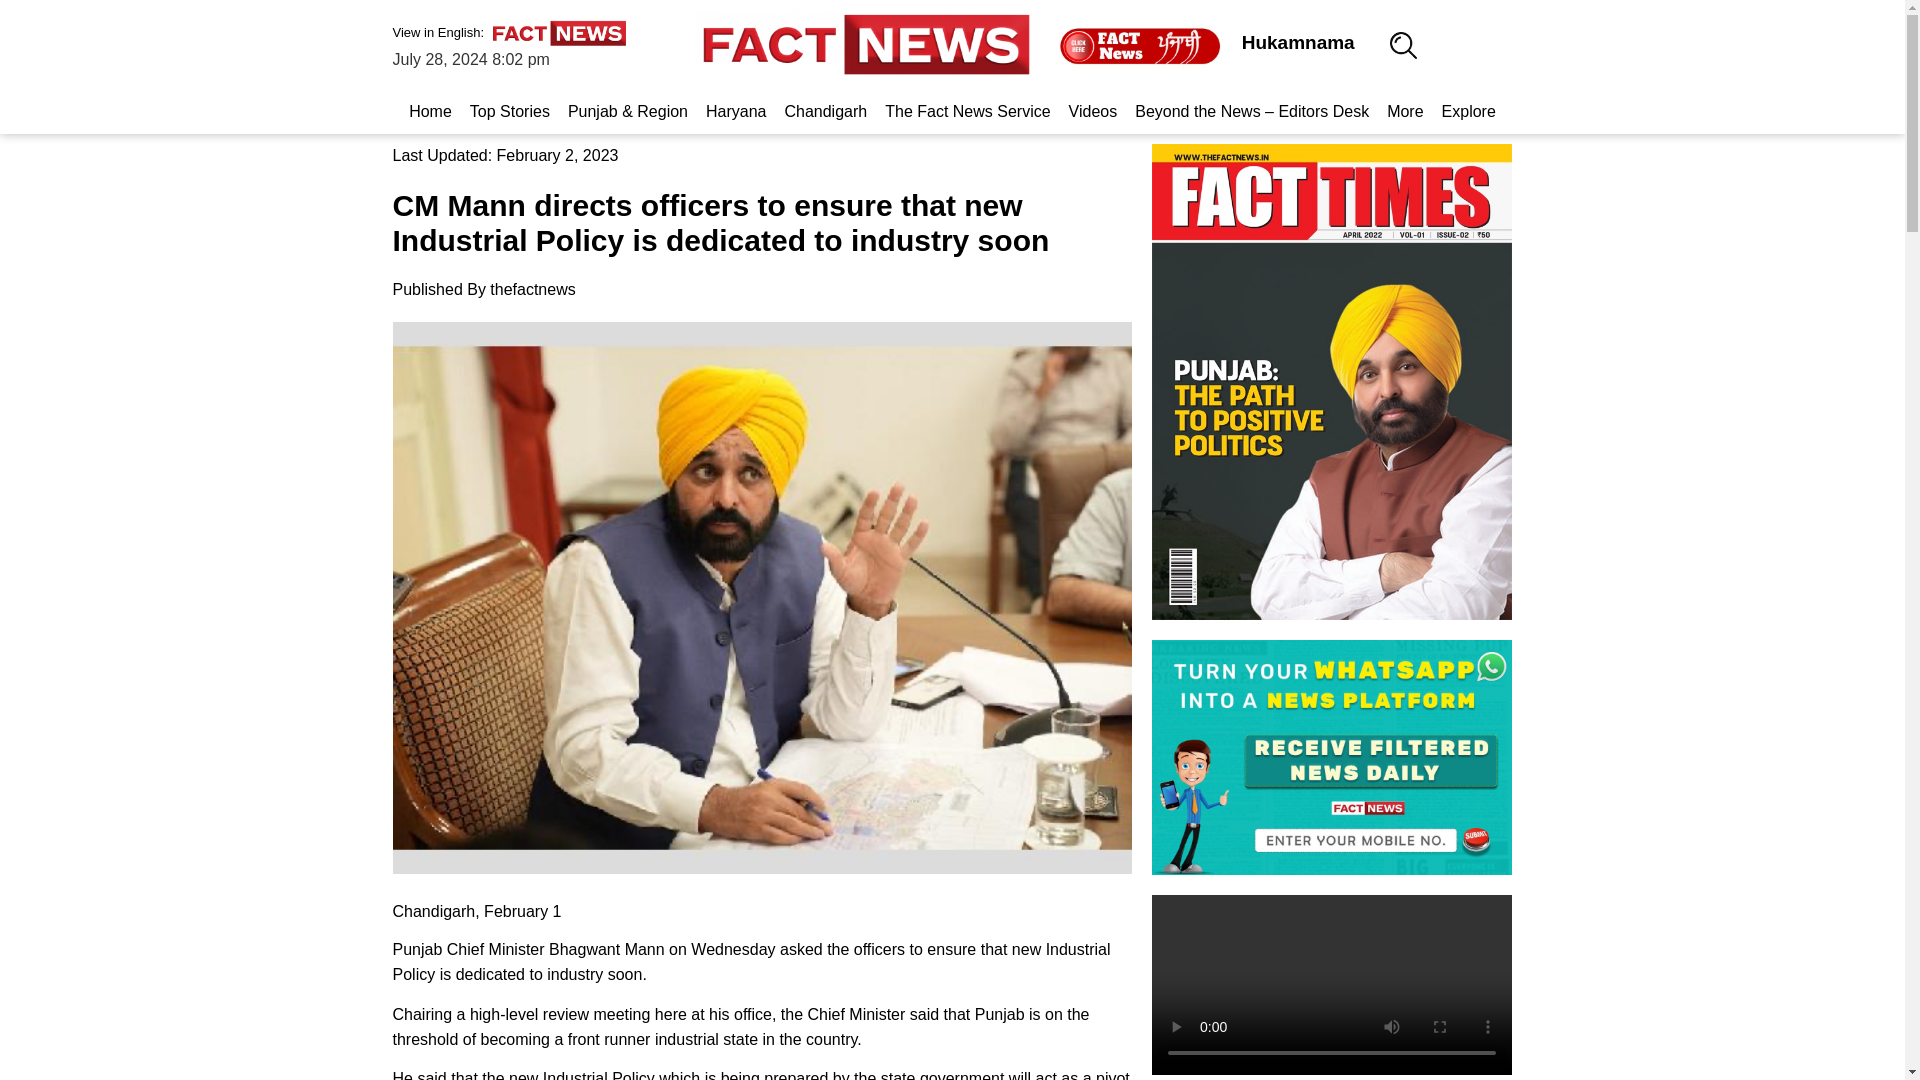 This screenshot has width=1920, height=1080. What do you see at coordinates (430, 111) in the screenshot?
I see `Home` at bounding box center [430, 111].